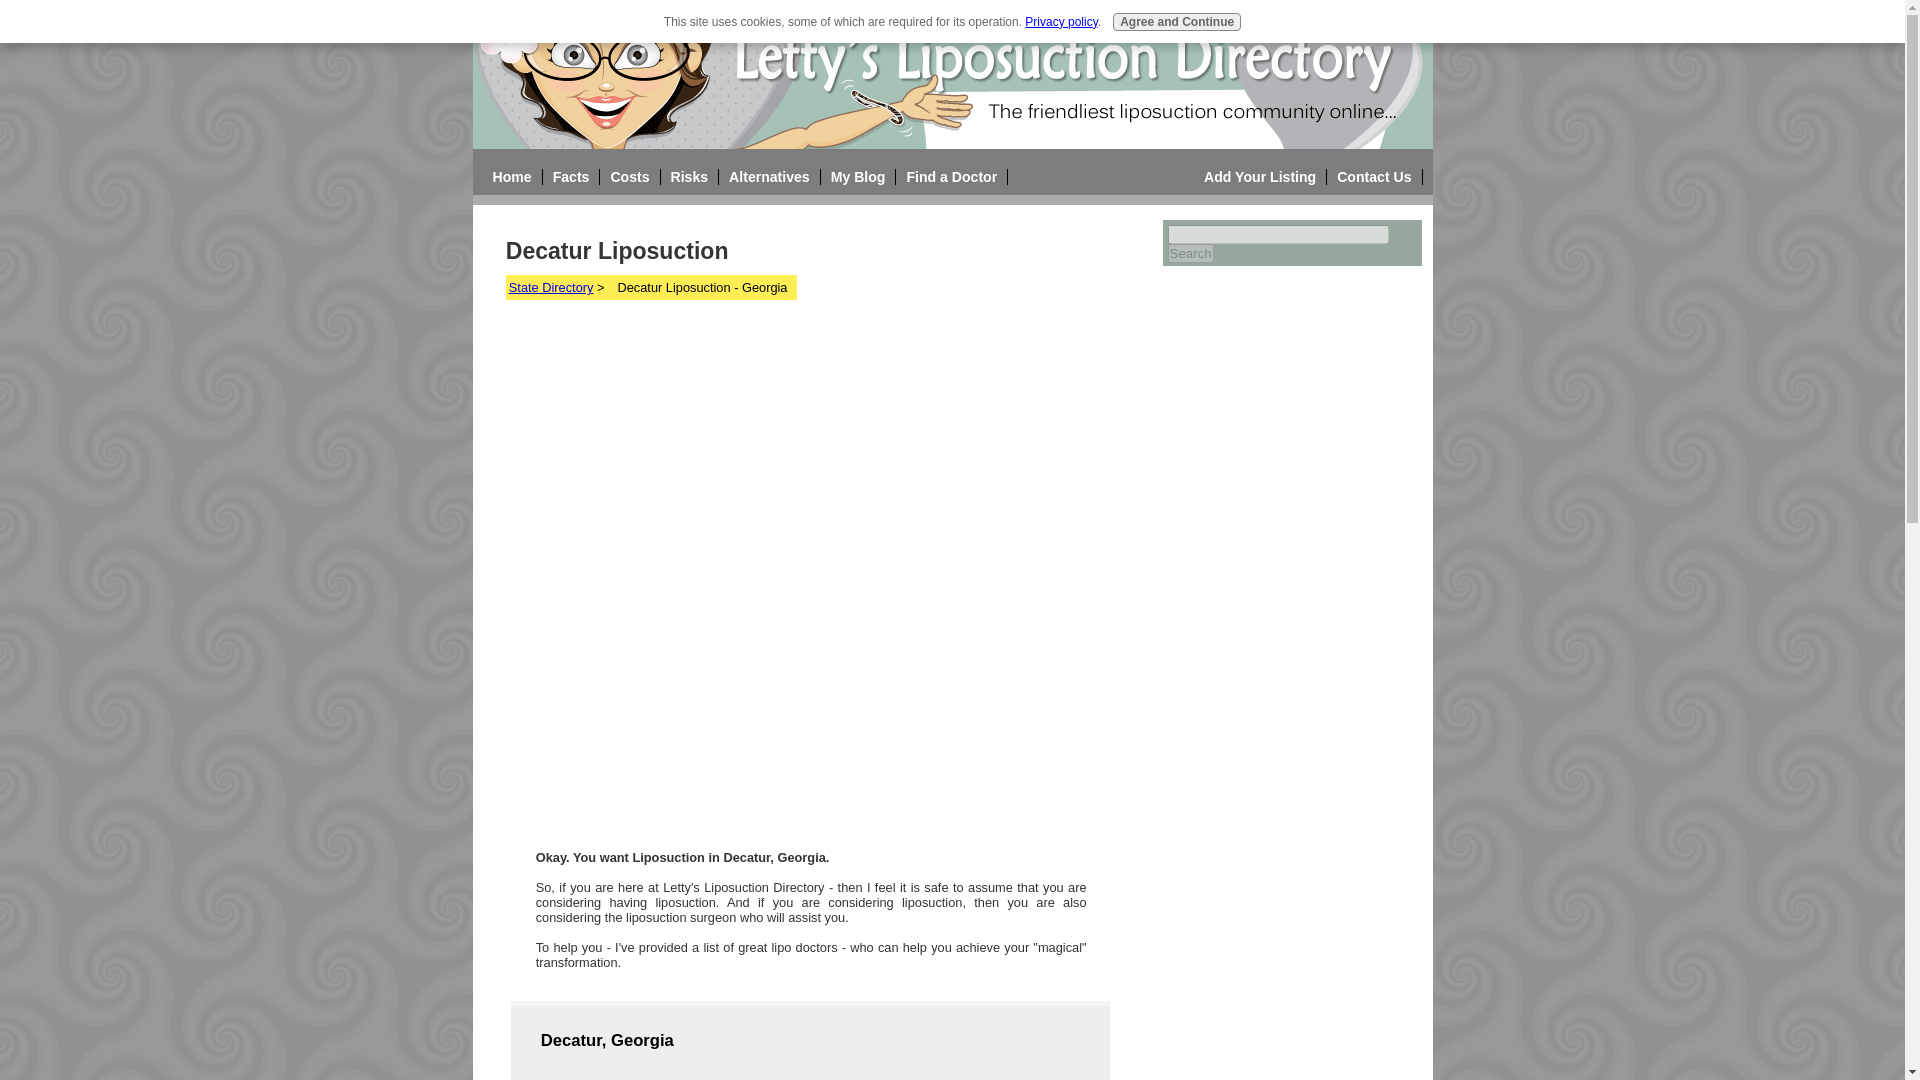  I want to click on Home, so click(511, 176).